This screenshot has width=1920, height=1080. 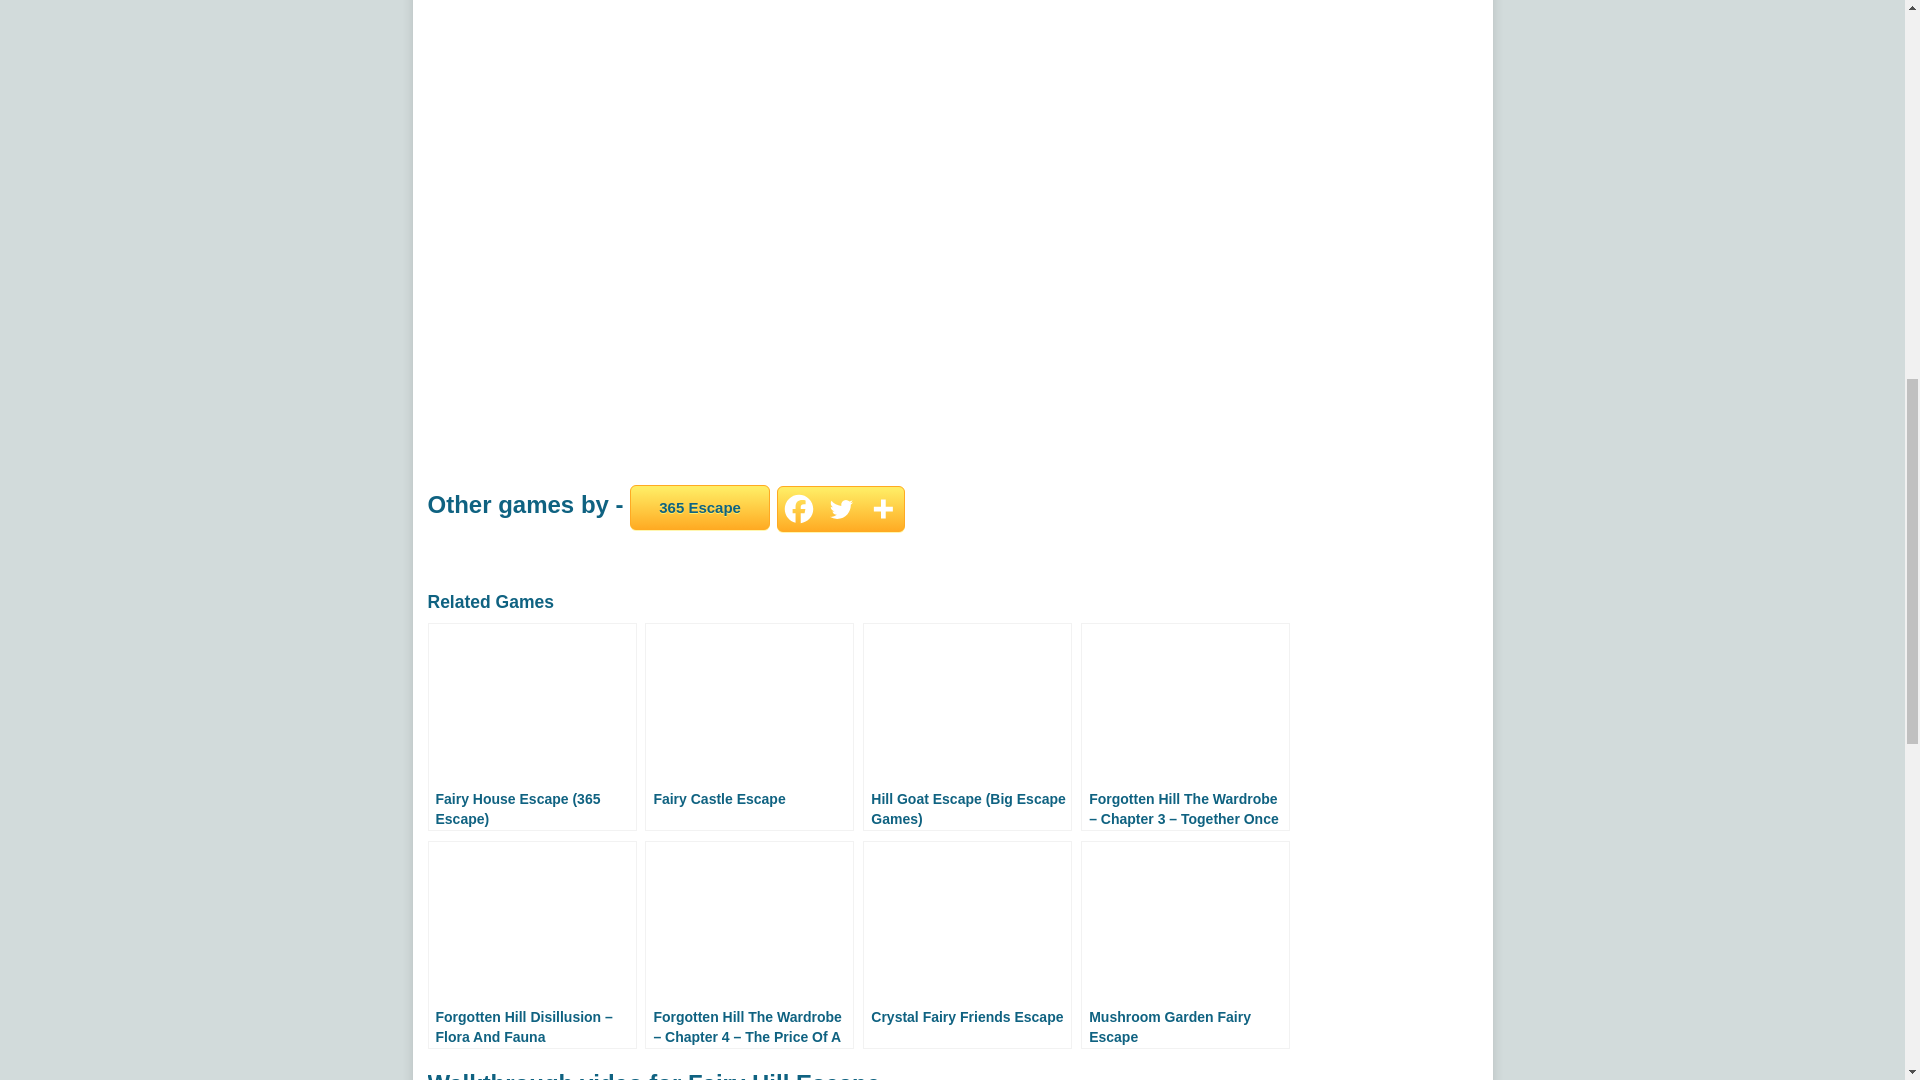 I want to click on Facebook, so click(x=798, y=509).